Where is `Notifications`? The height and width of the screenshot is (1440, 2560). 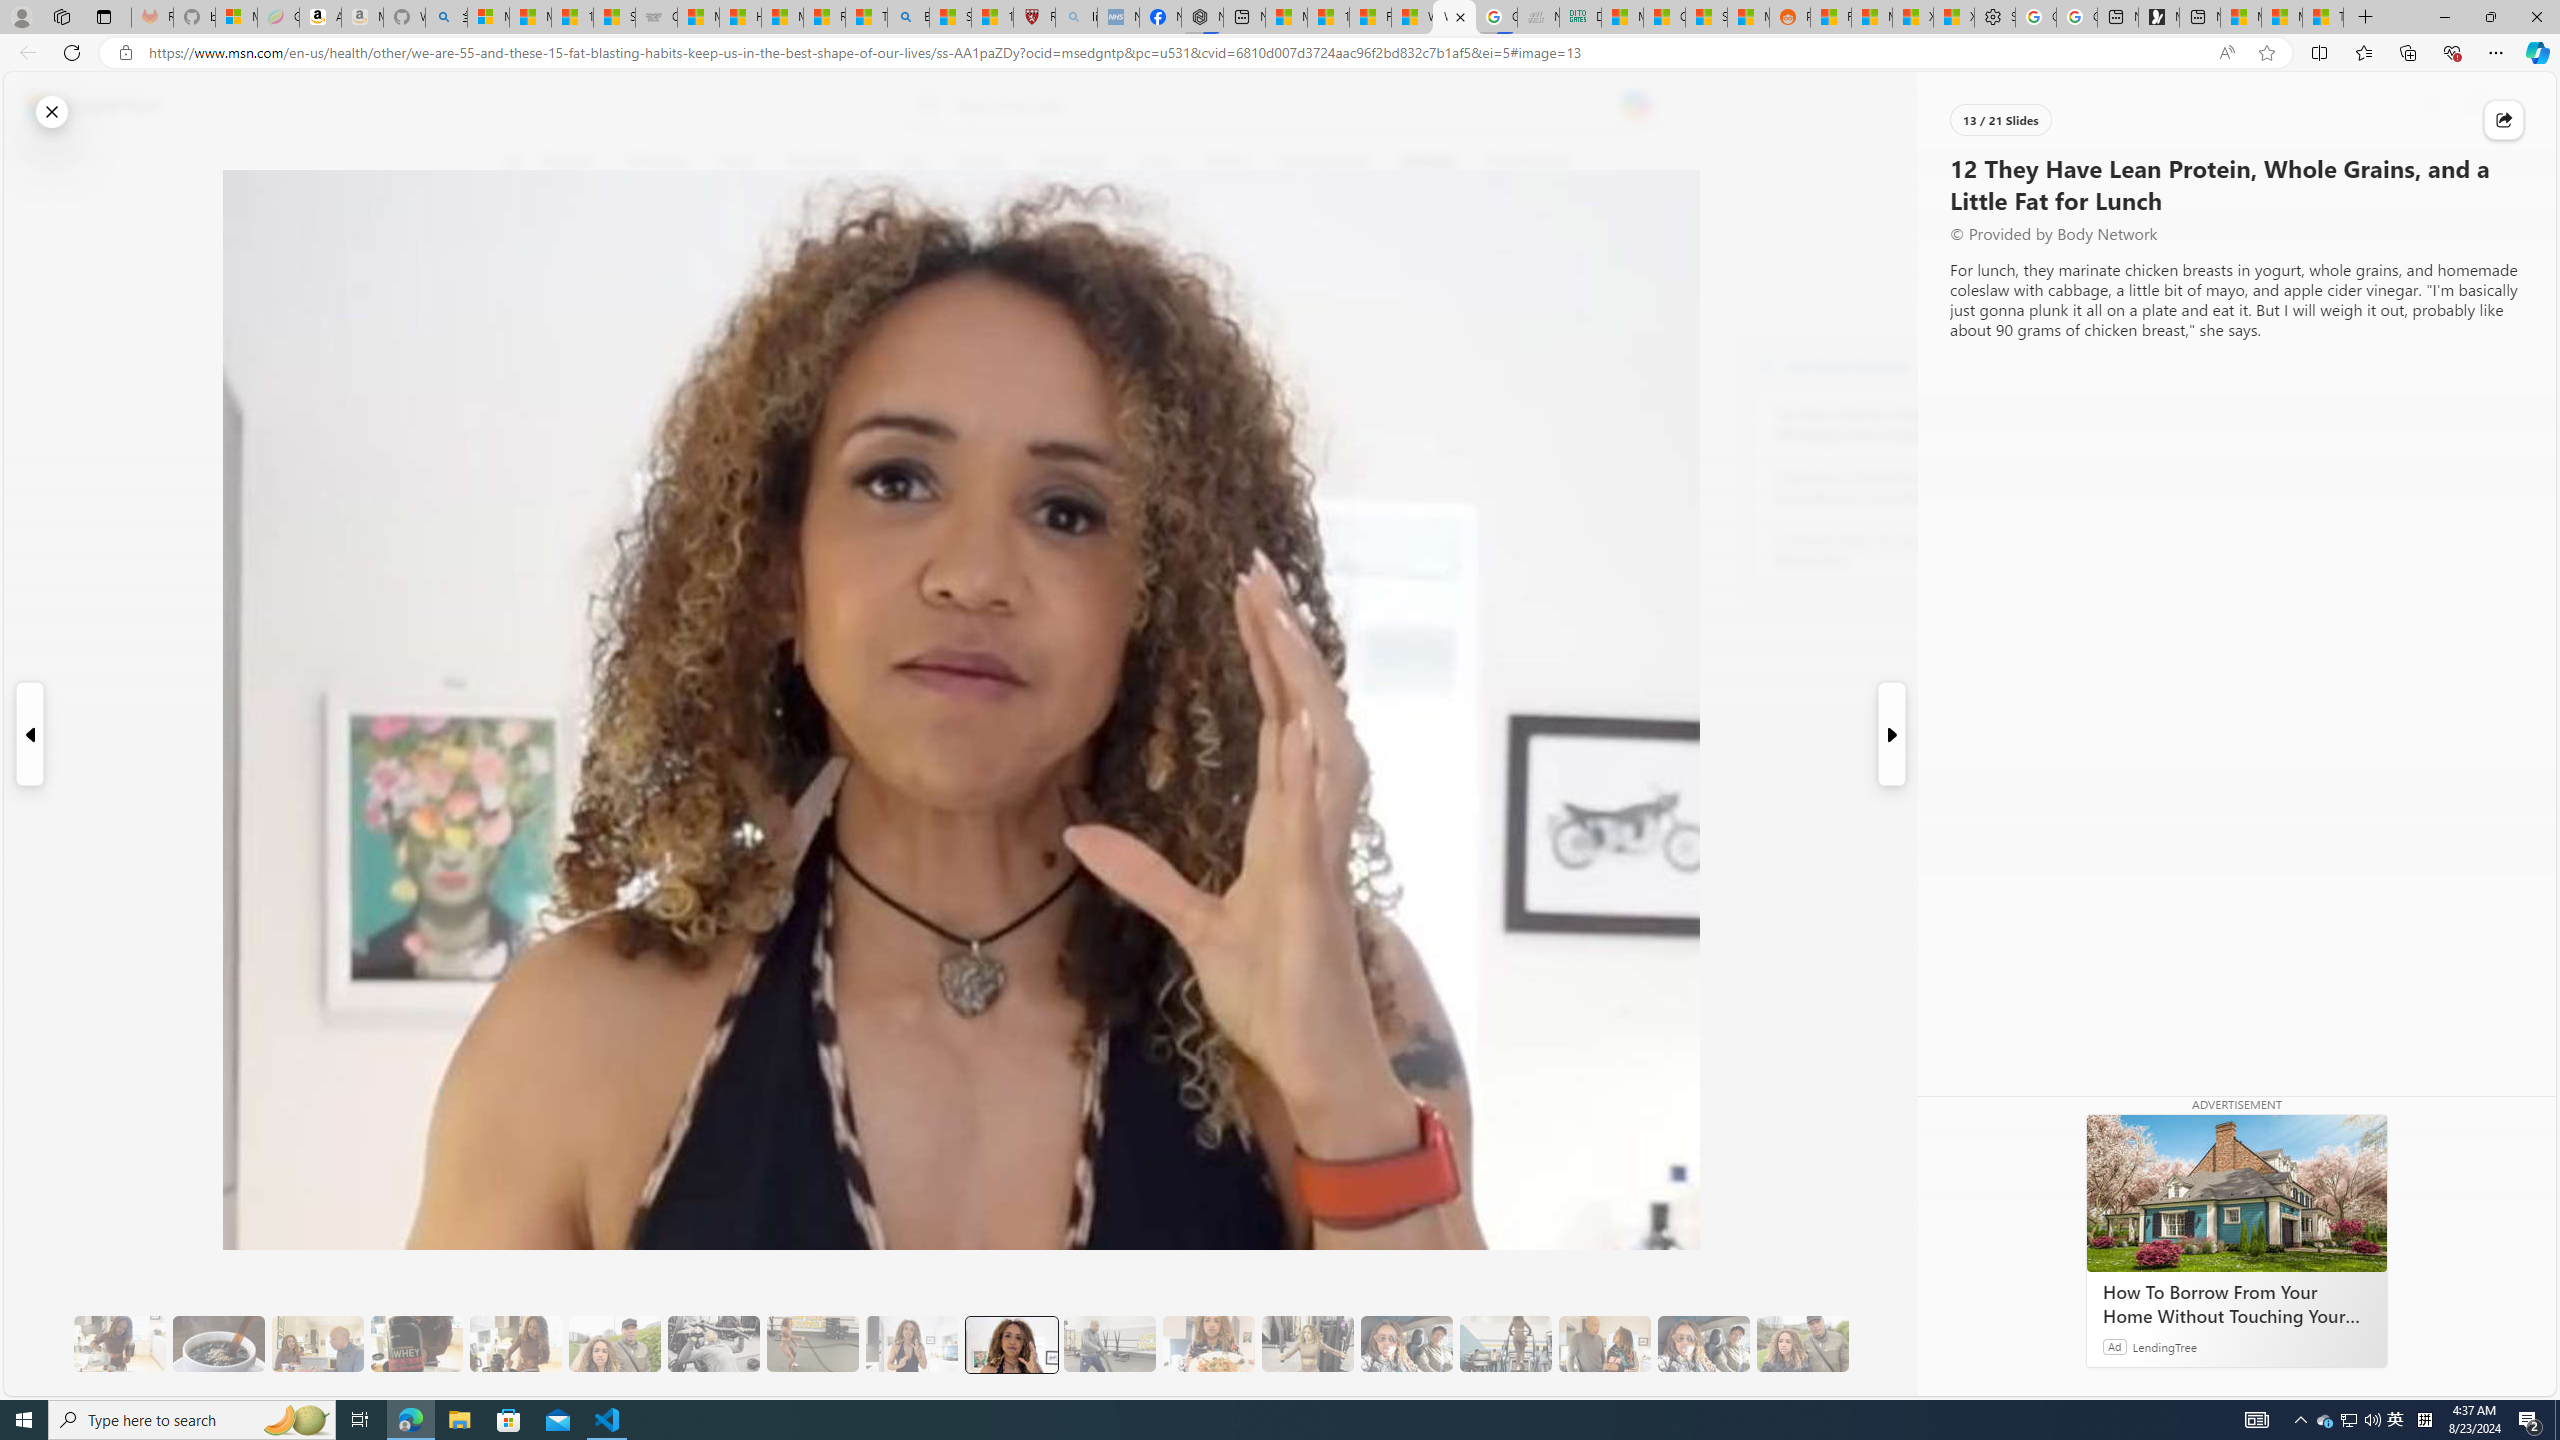
Notifications is located at coordinates (2471, 106).